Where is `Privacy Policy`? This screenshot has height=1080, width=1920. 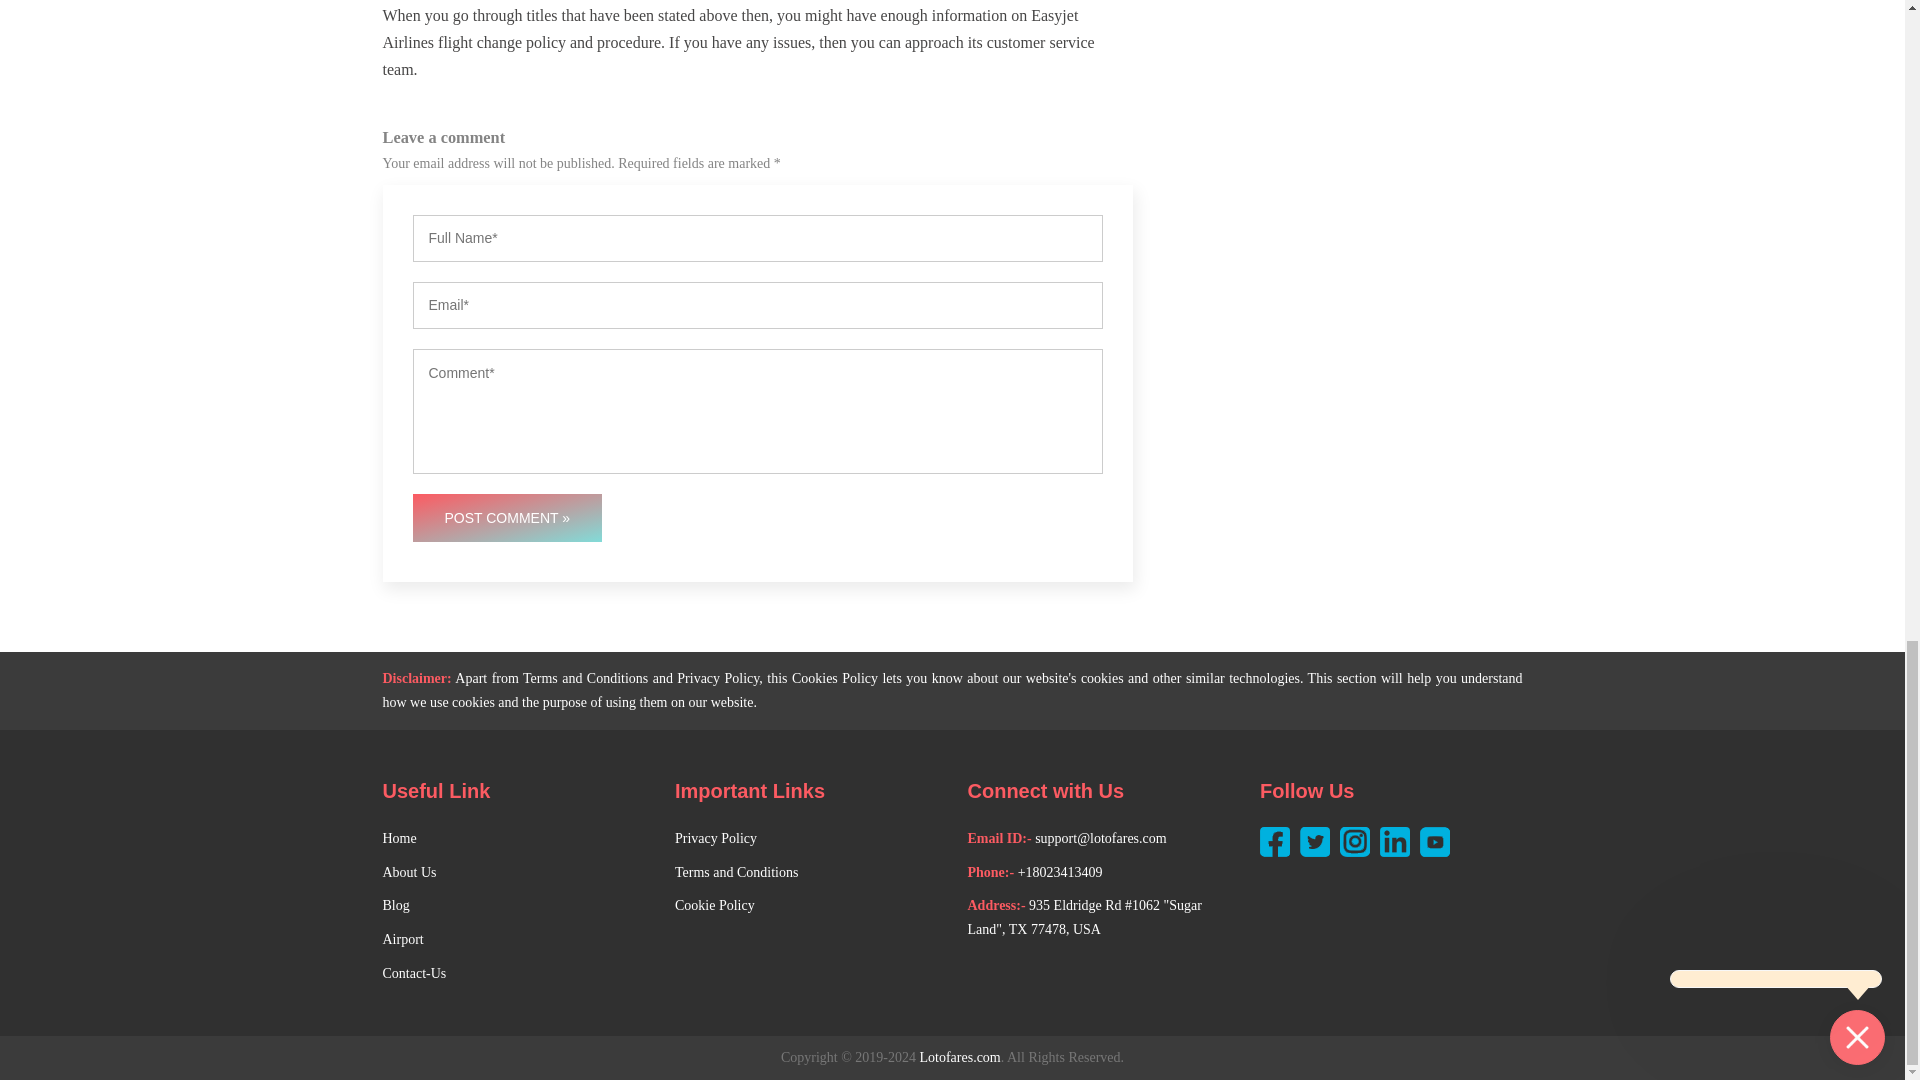 Privacy Policy is located at coordinates (716, 839).